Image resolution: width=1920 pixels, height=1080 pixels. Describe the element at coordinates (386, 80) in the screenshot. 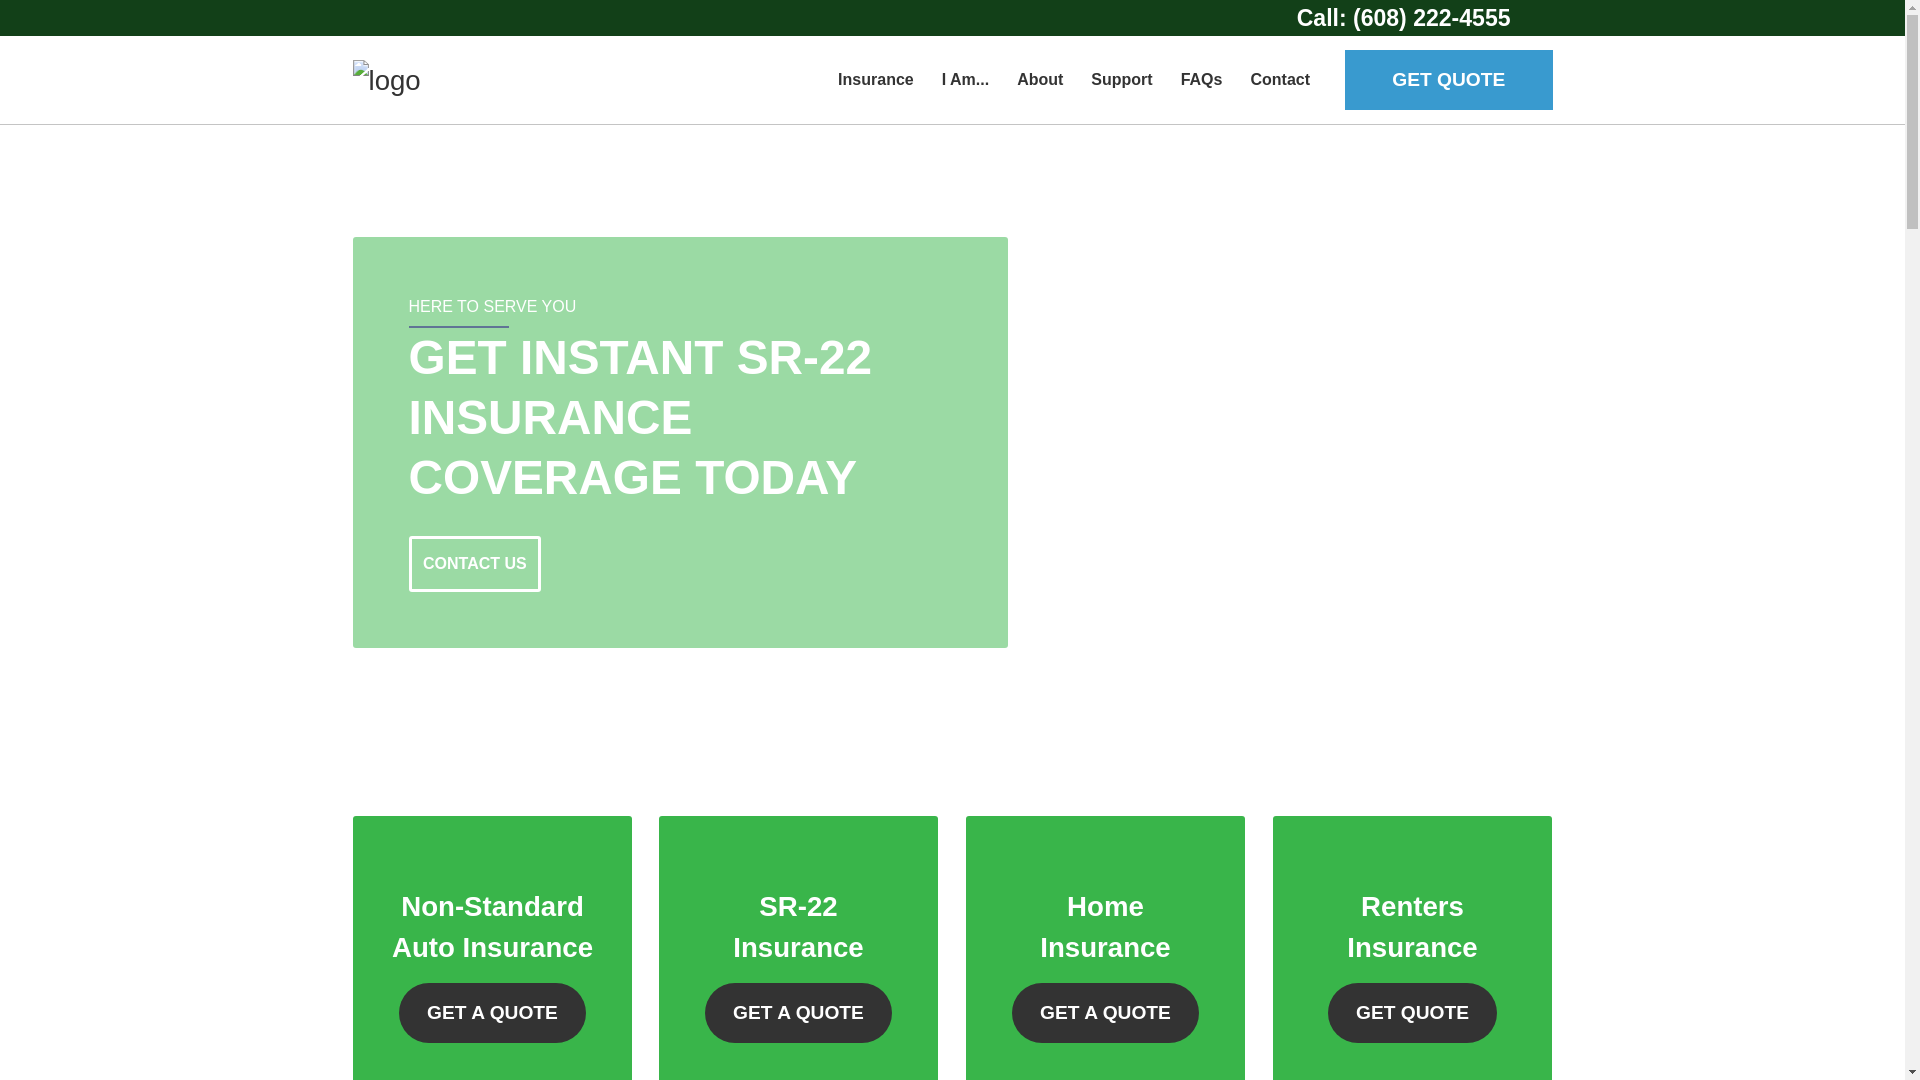

I see `logo` at that location.